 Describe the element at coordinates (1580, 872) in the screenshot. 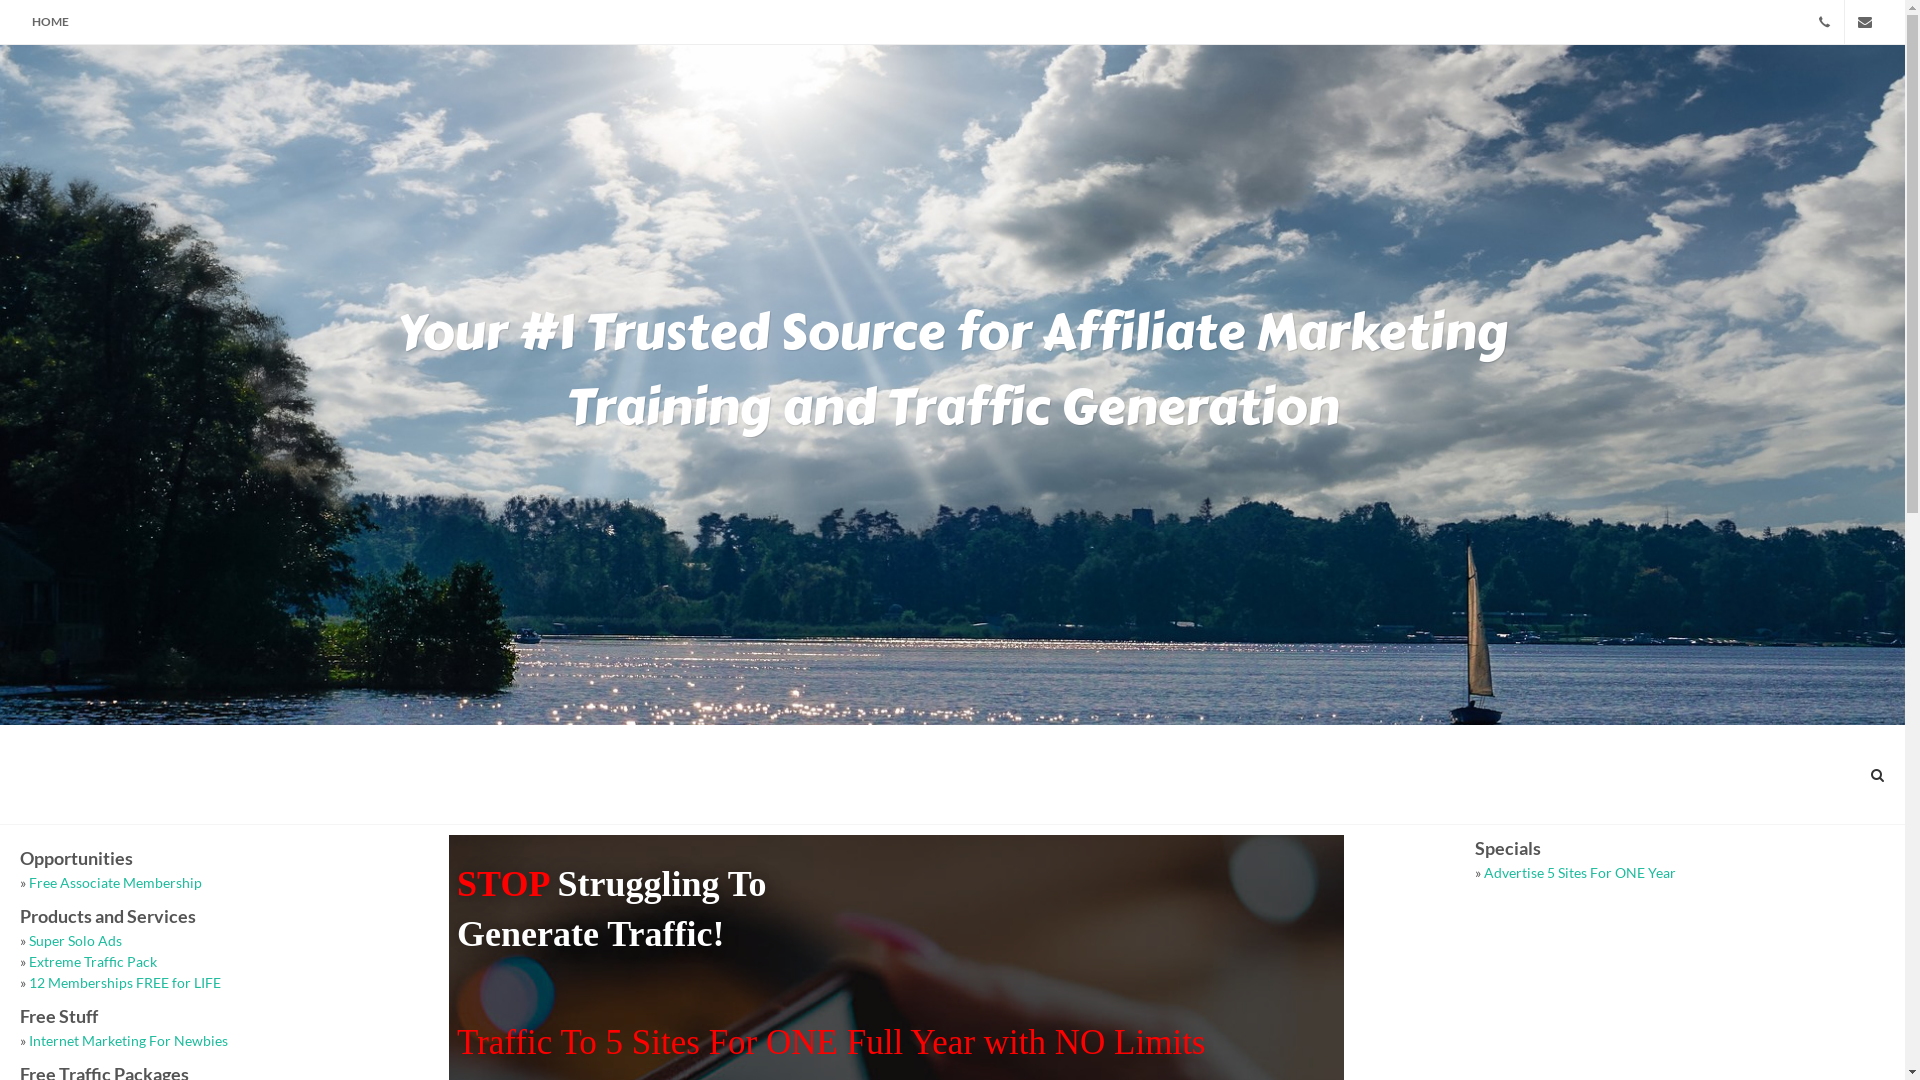

I see `Advertise 5 Sites For ONE Year` at that location.